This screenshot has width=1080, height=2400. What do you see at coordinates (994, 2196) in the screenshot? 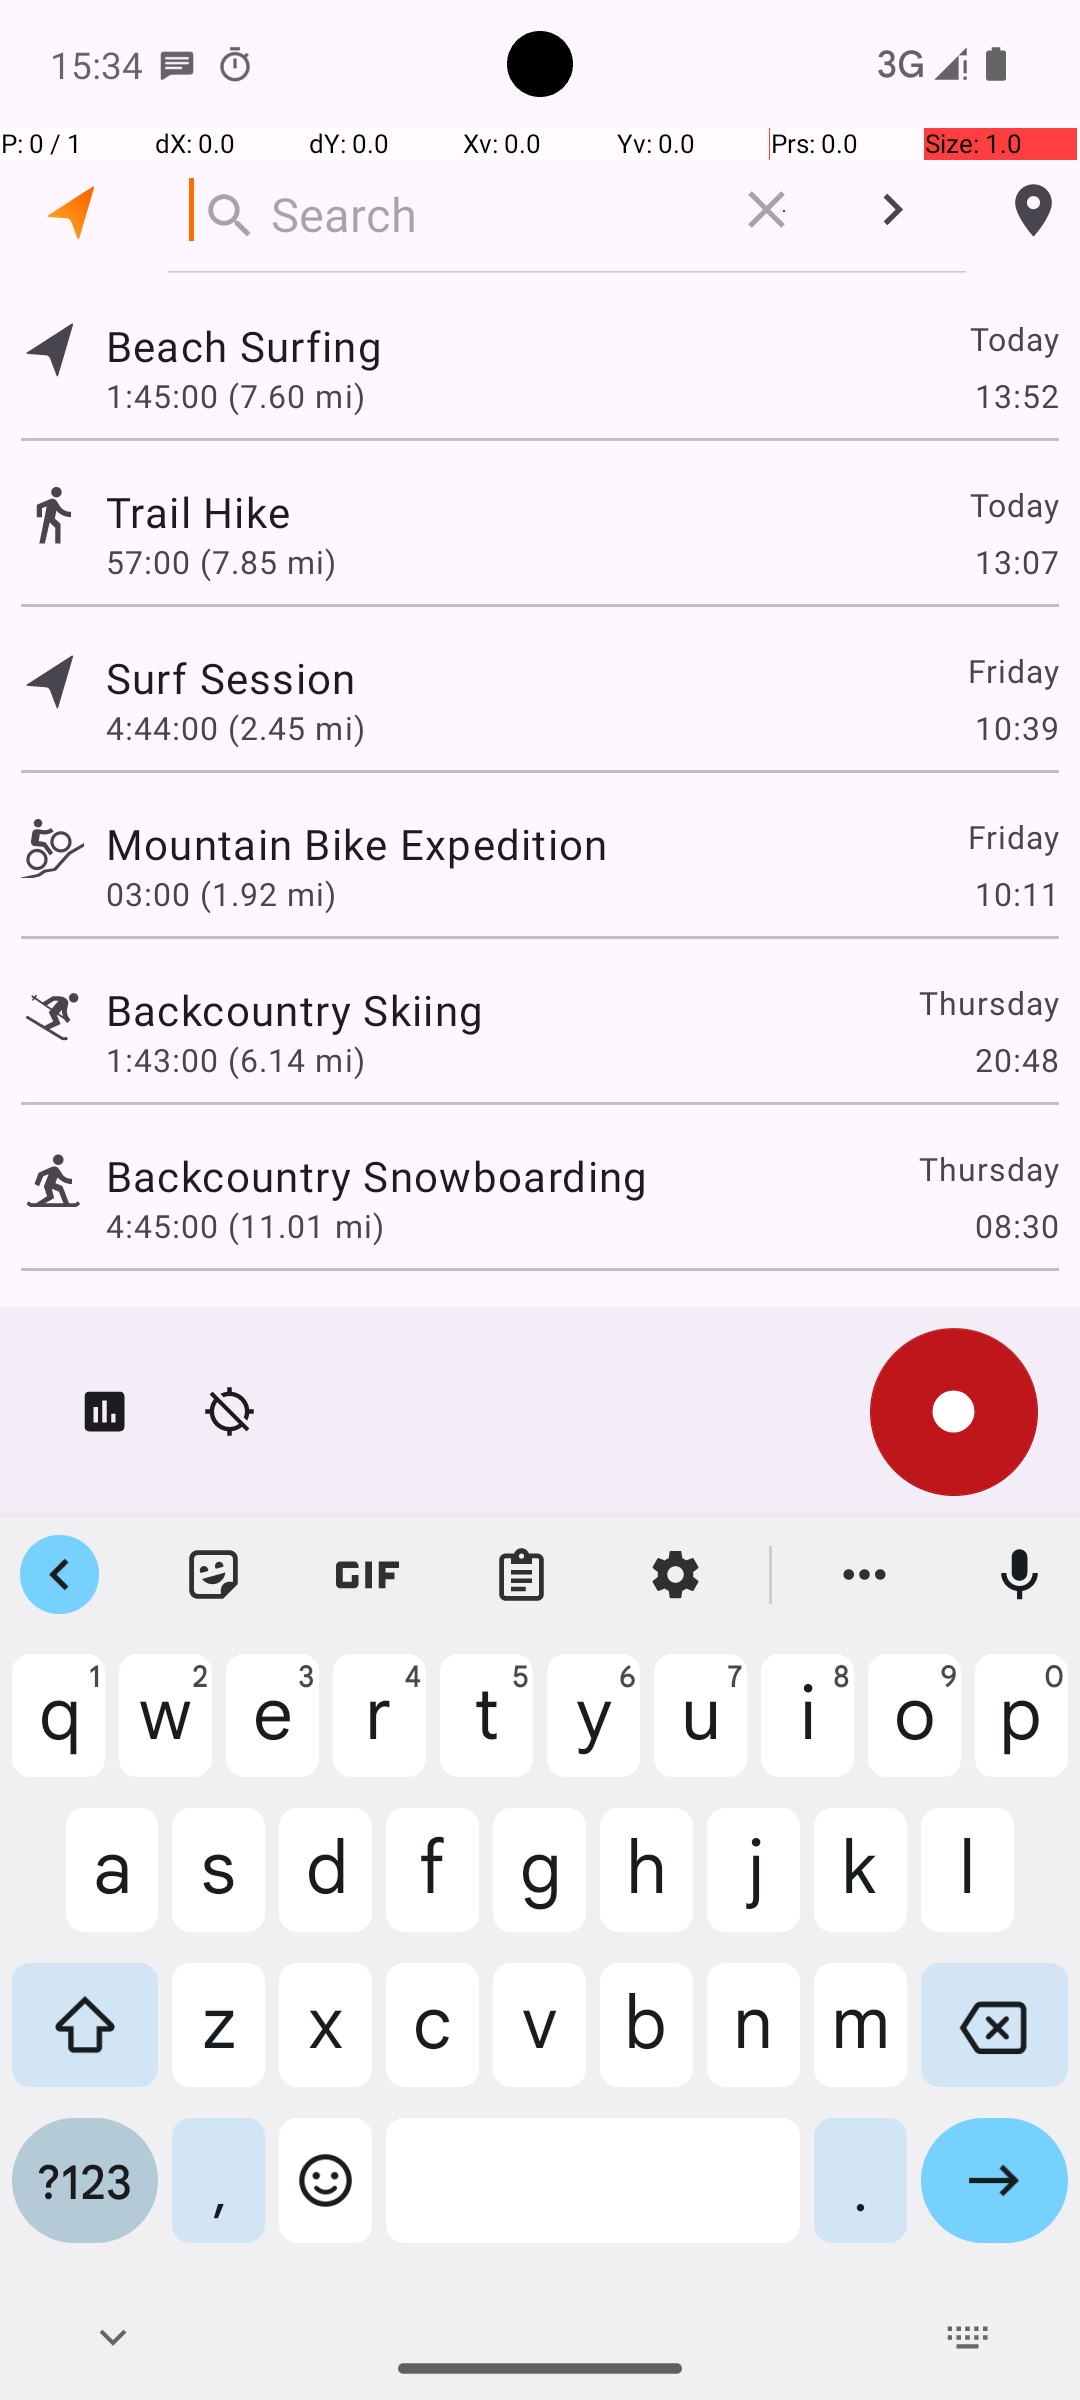
I see `Go` at bounding box center [994, 2196].